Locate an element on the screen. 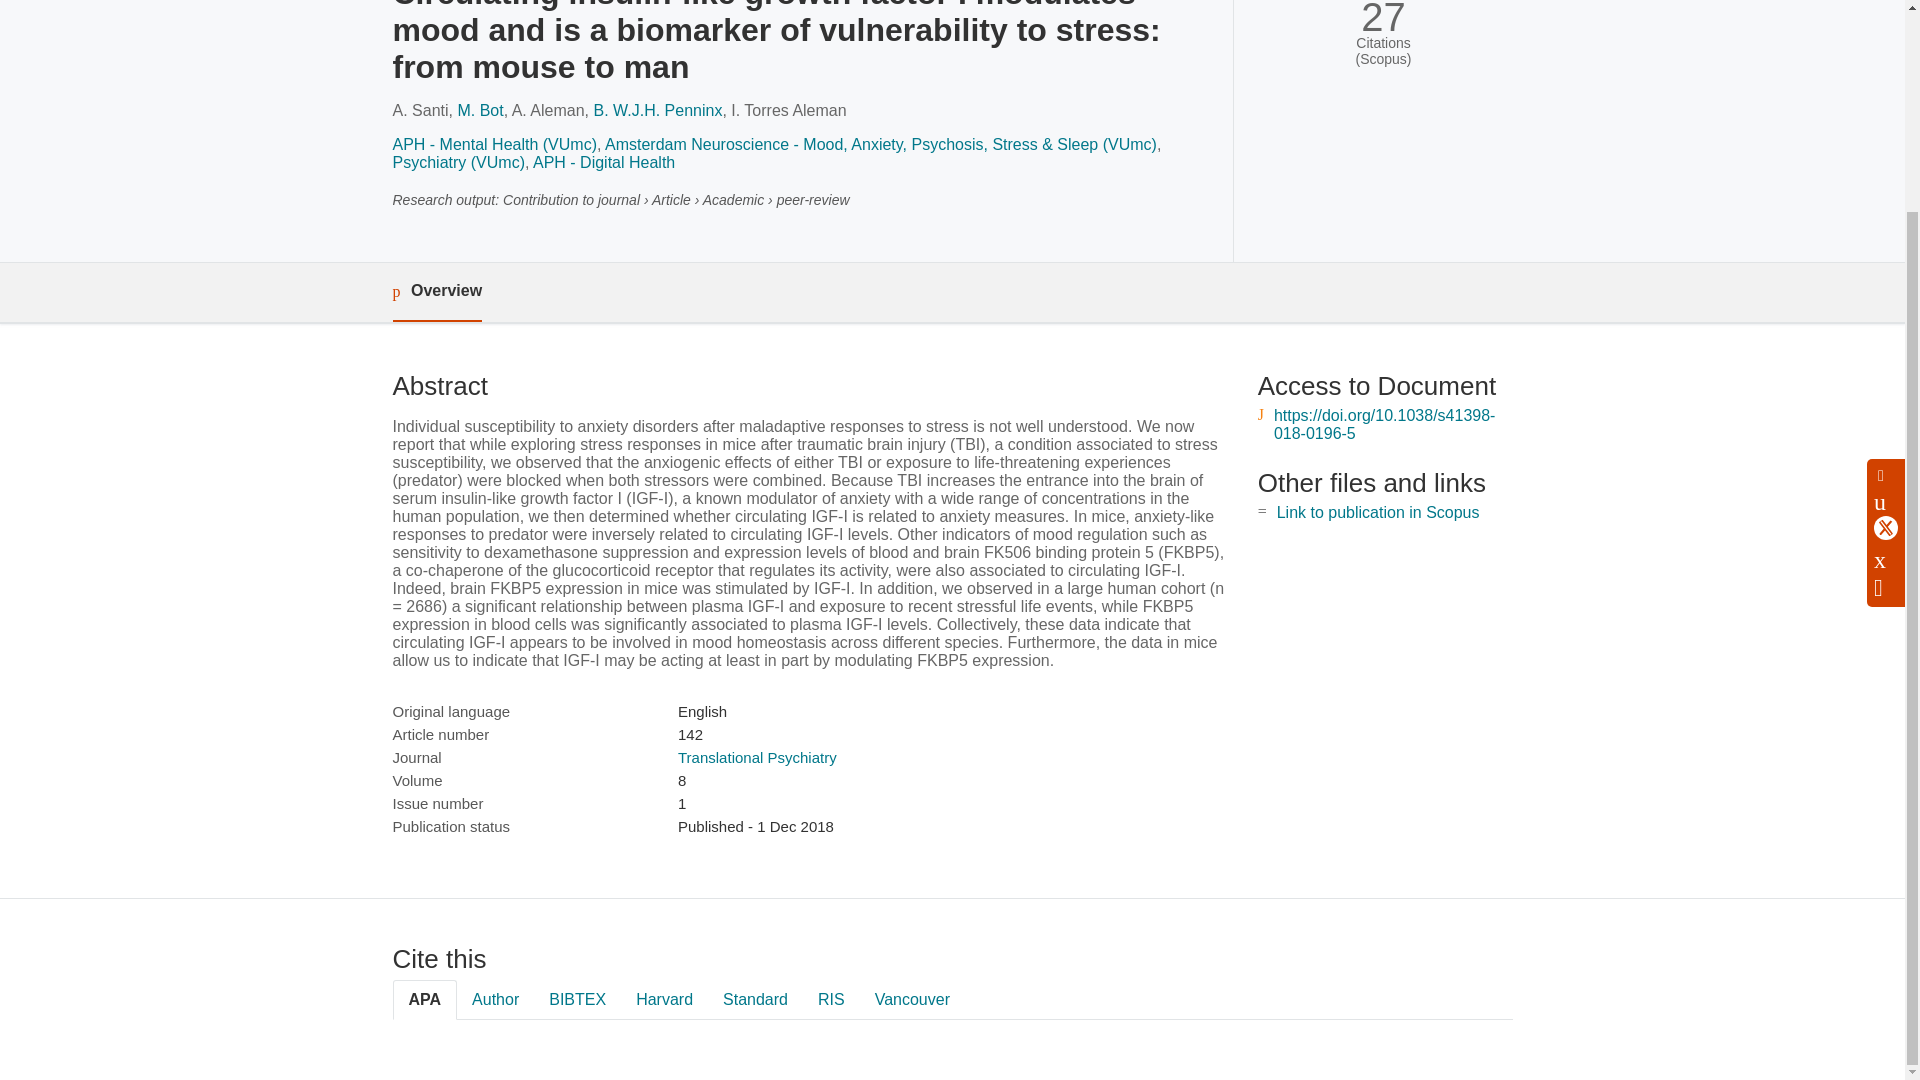 The height and width of the screenshot is (1080, 1920). B. W.J.H. Penninx is located at coordinates (657, 110).